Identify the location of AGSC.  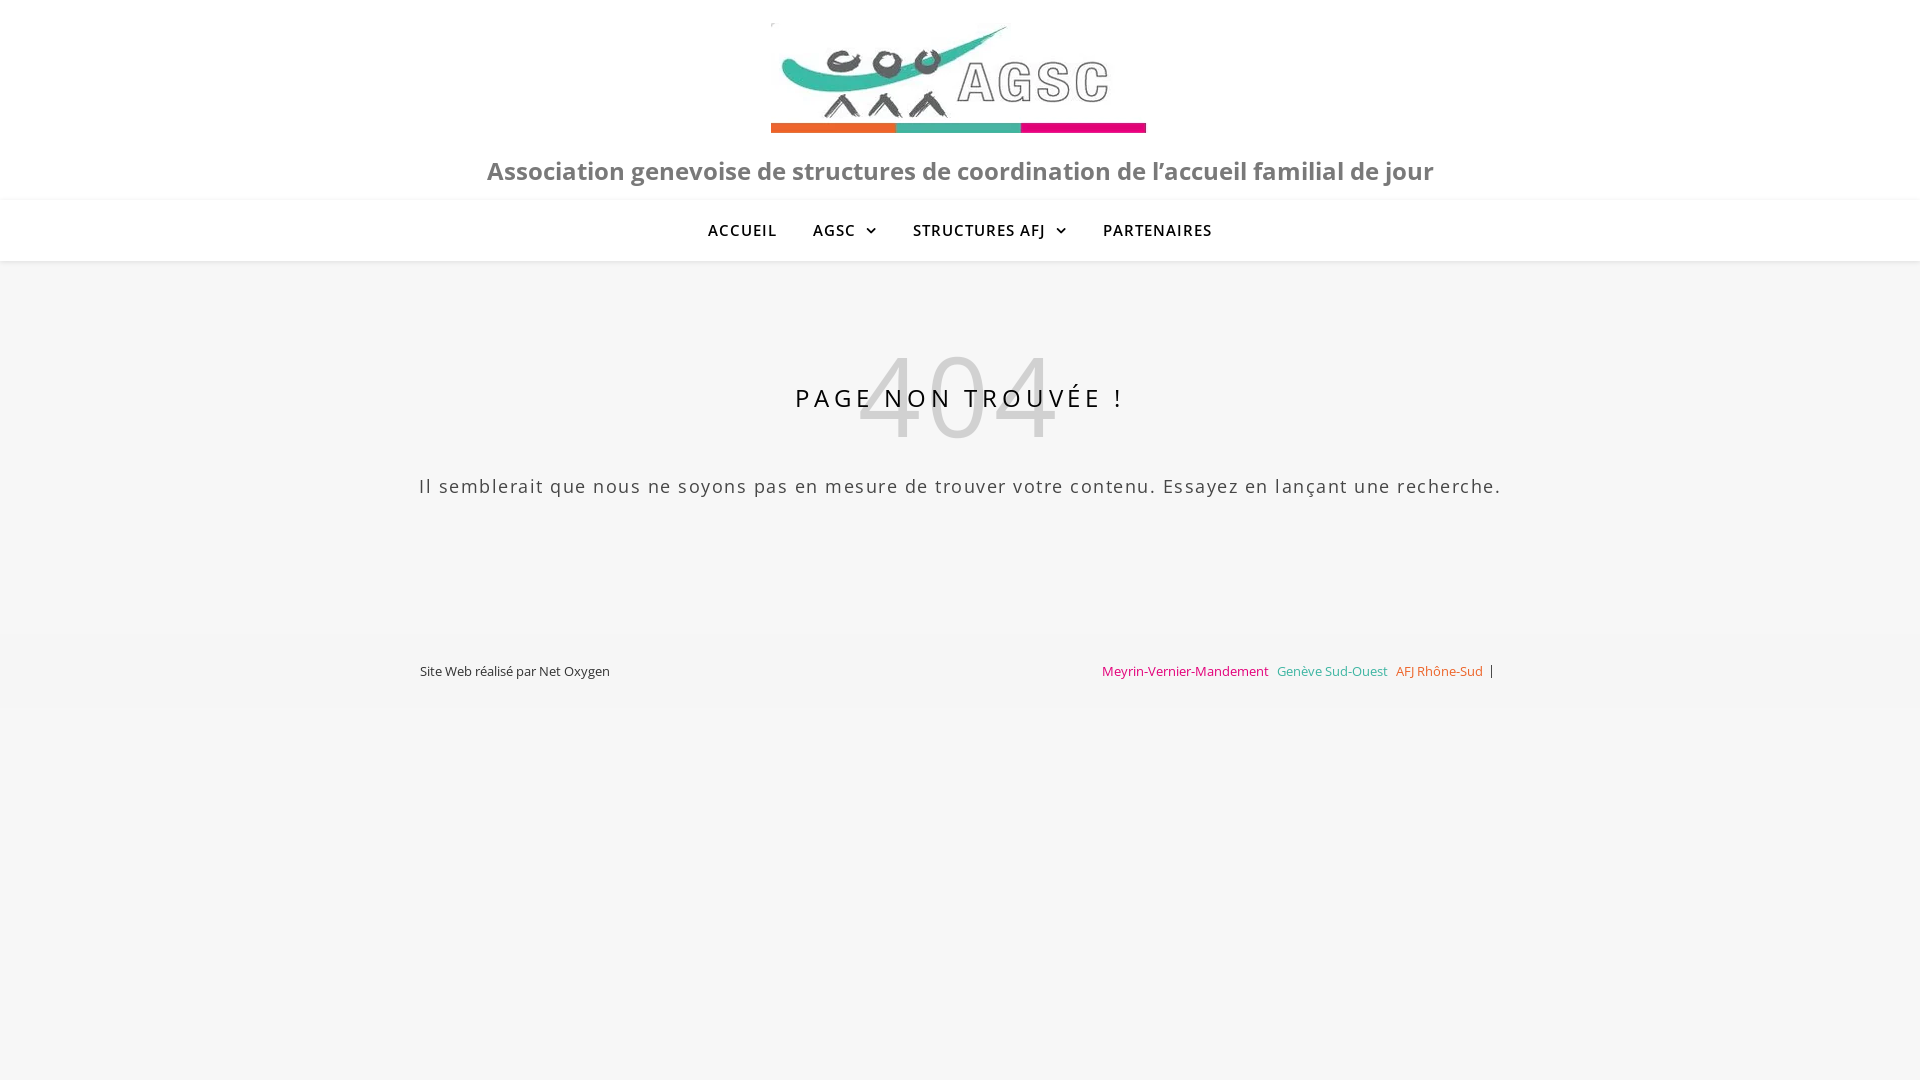
(845, 230).